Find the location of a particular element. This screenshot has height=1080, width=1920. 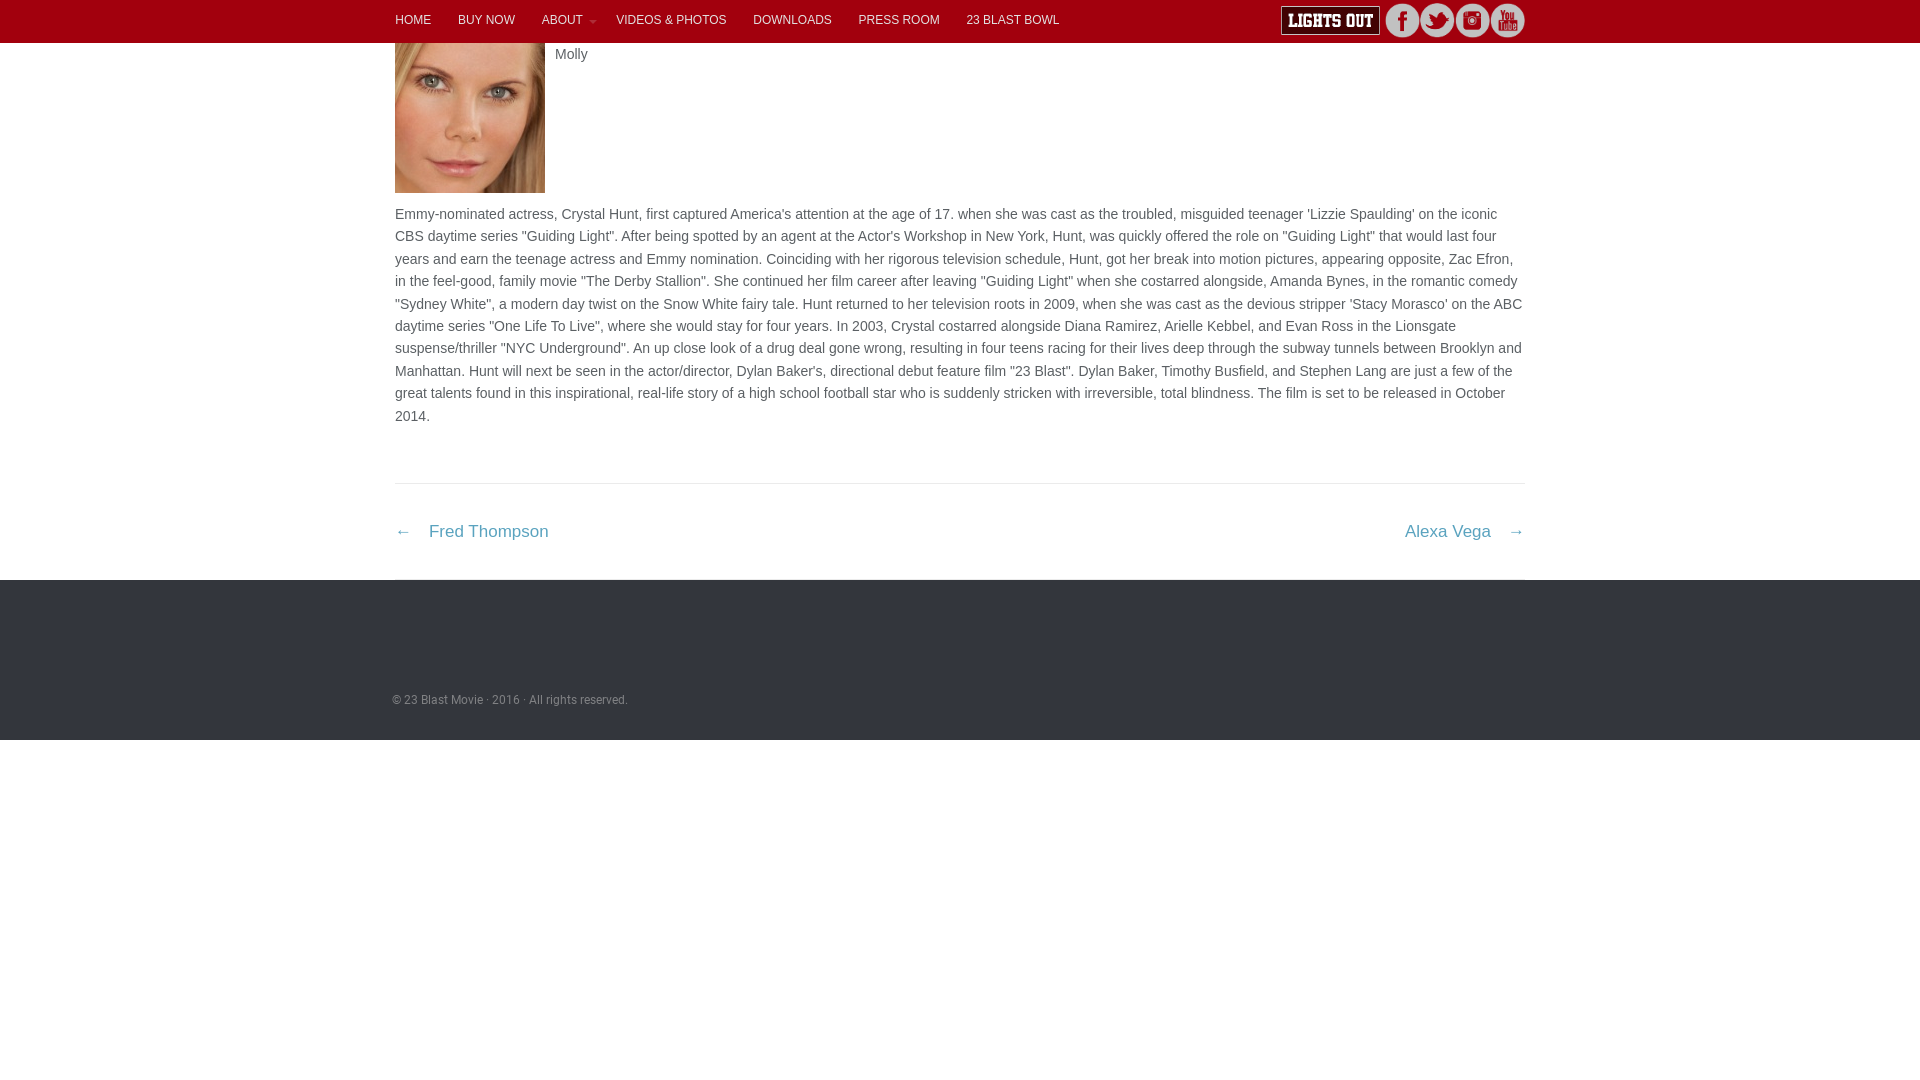

23 BLAST BOWL is located at coordinates (1013, 20).